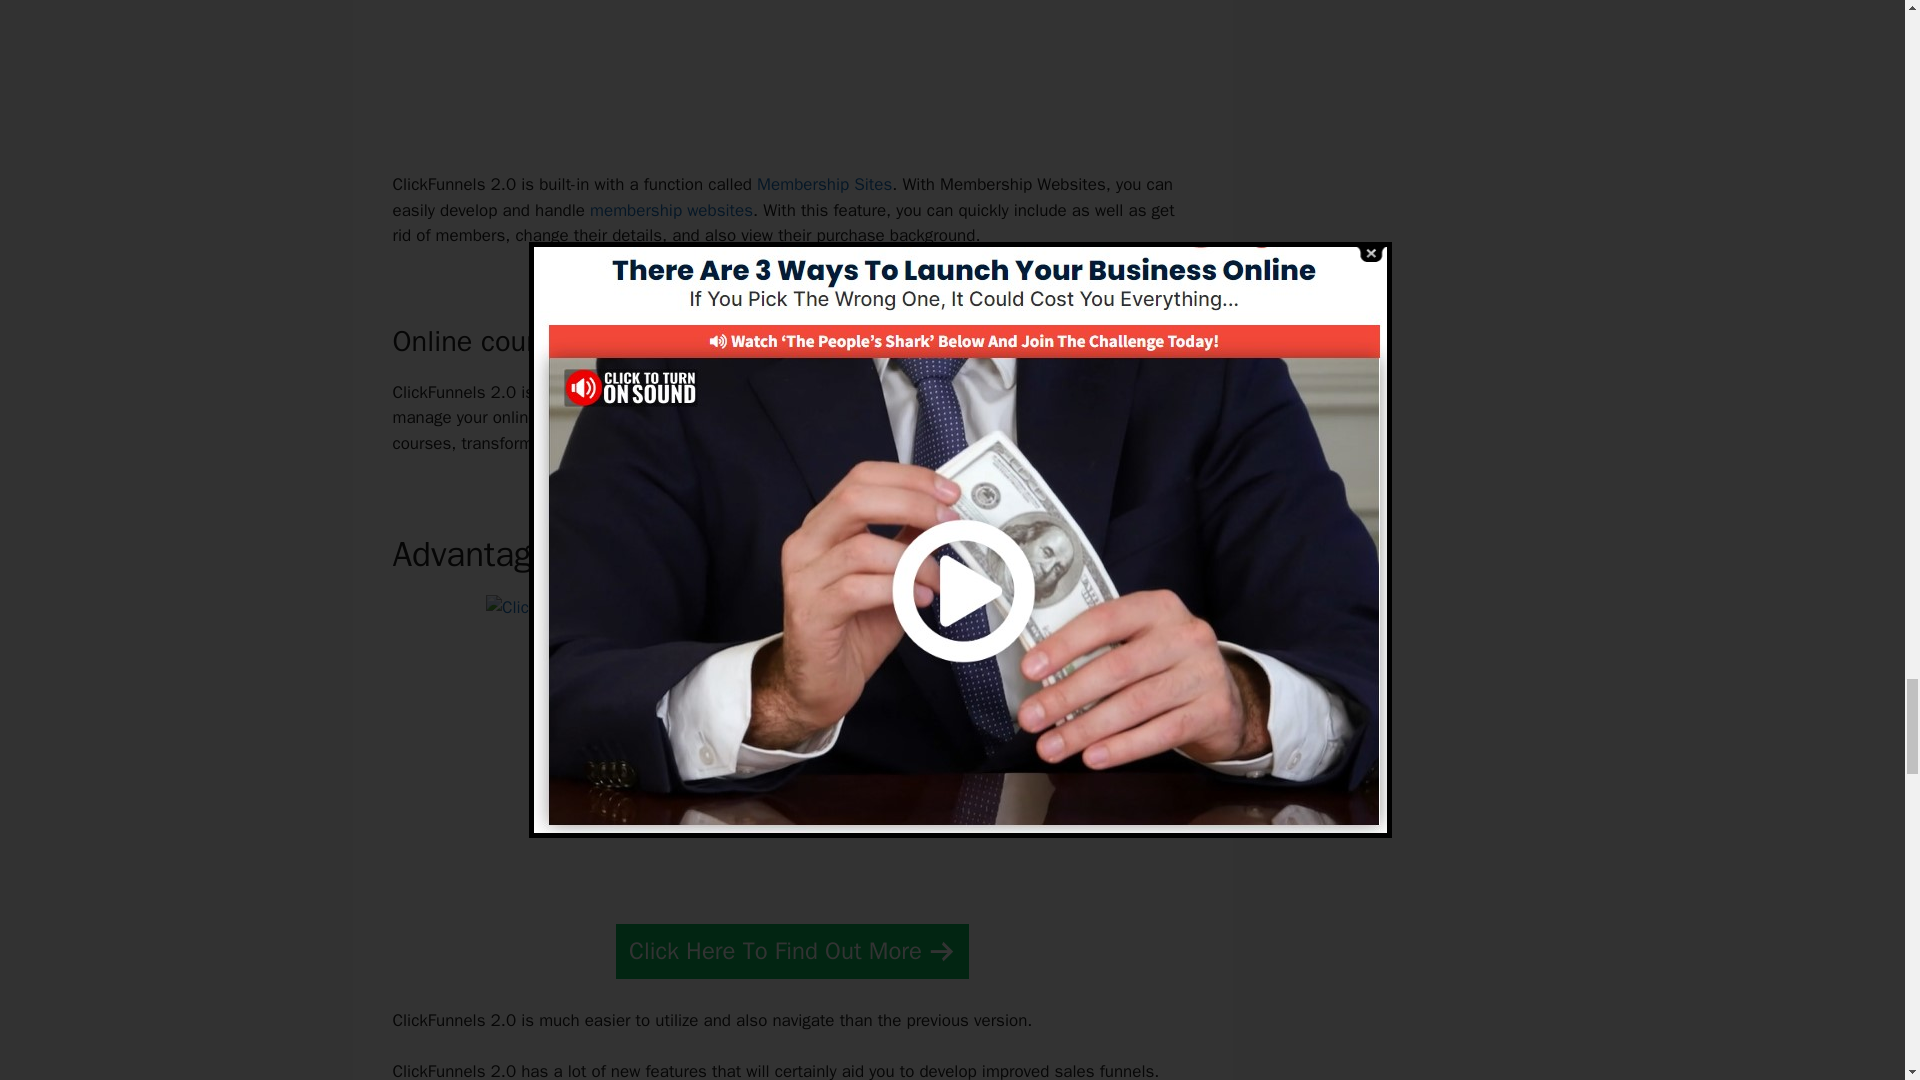 This screenshot has width=1920, height=1080. I want to click on Click Here To Find Out More, so click(792, 951).